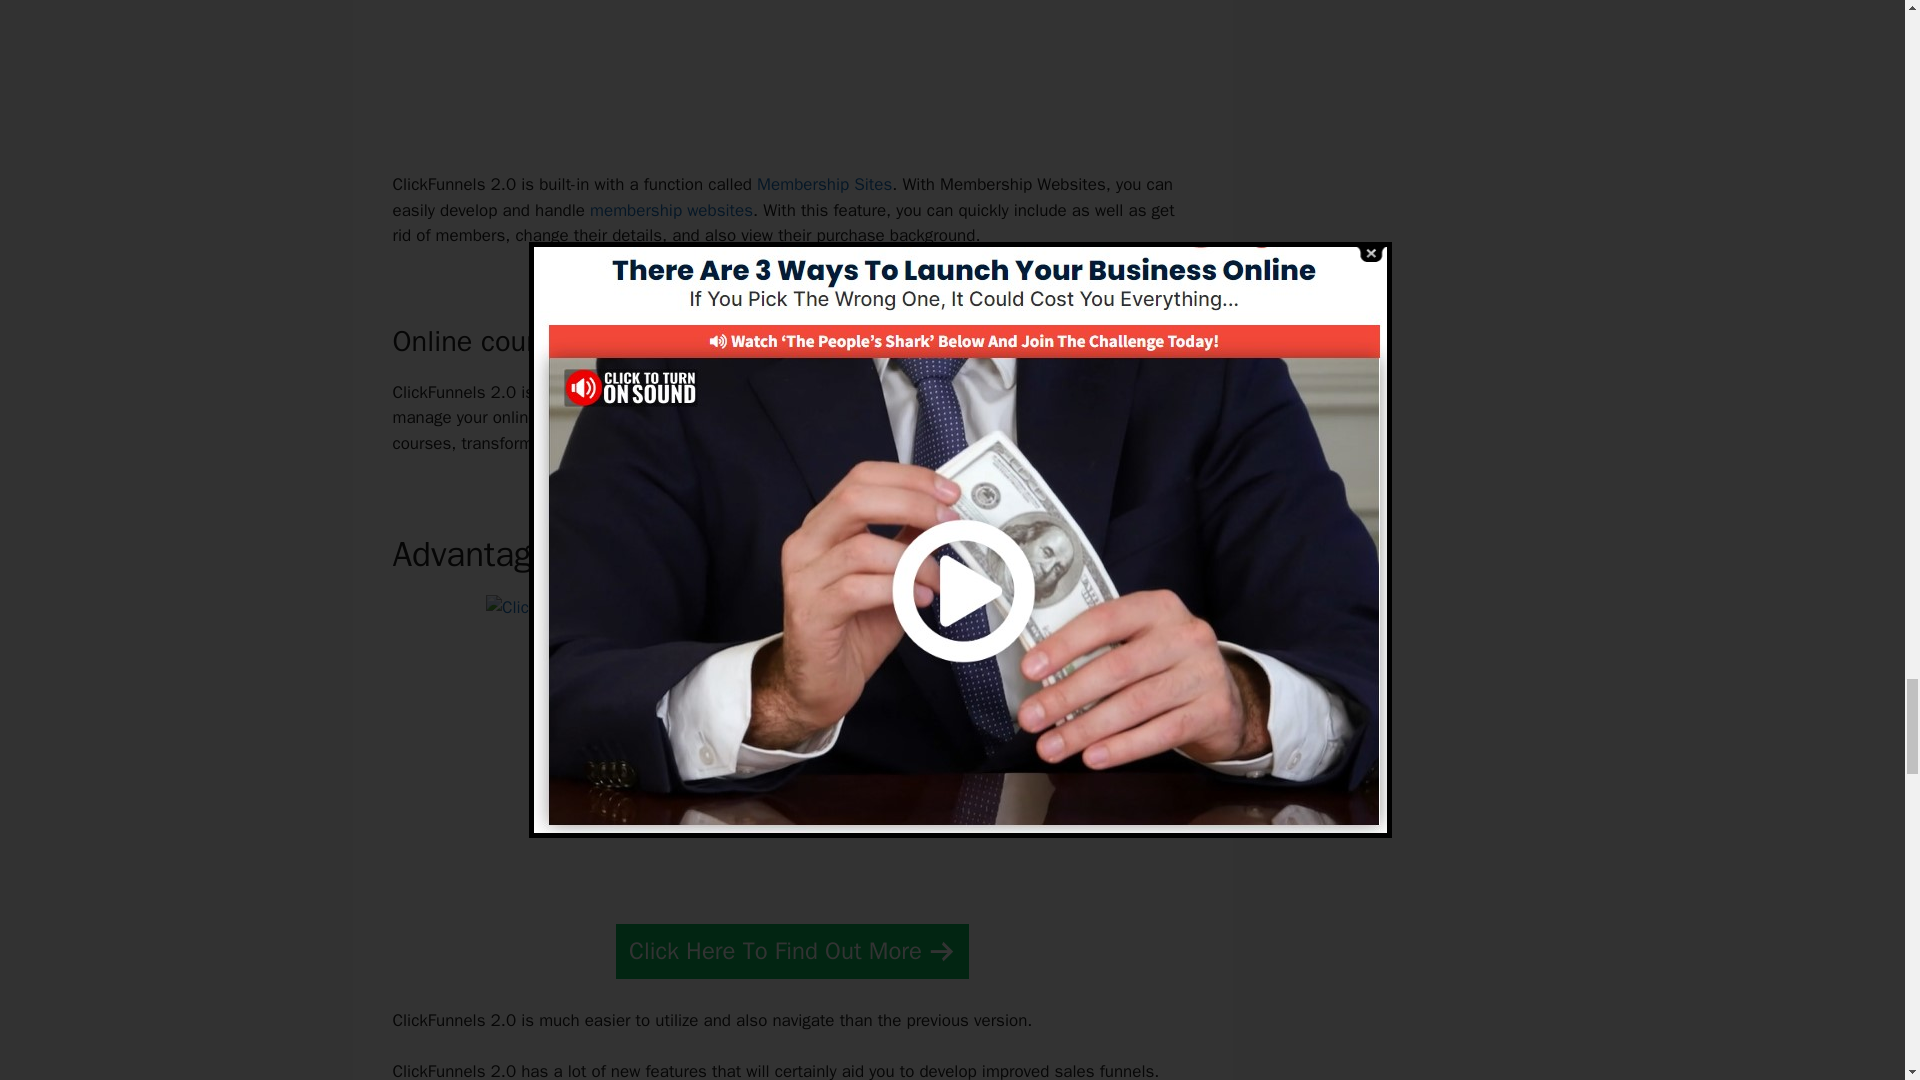 This screenshot has width=1920, height=1080. I want to click on Click Here To Find Out More, so click(792, 951).